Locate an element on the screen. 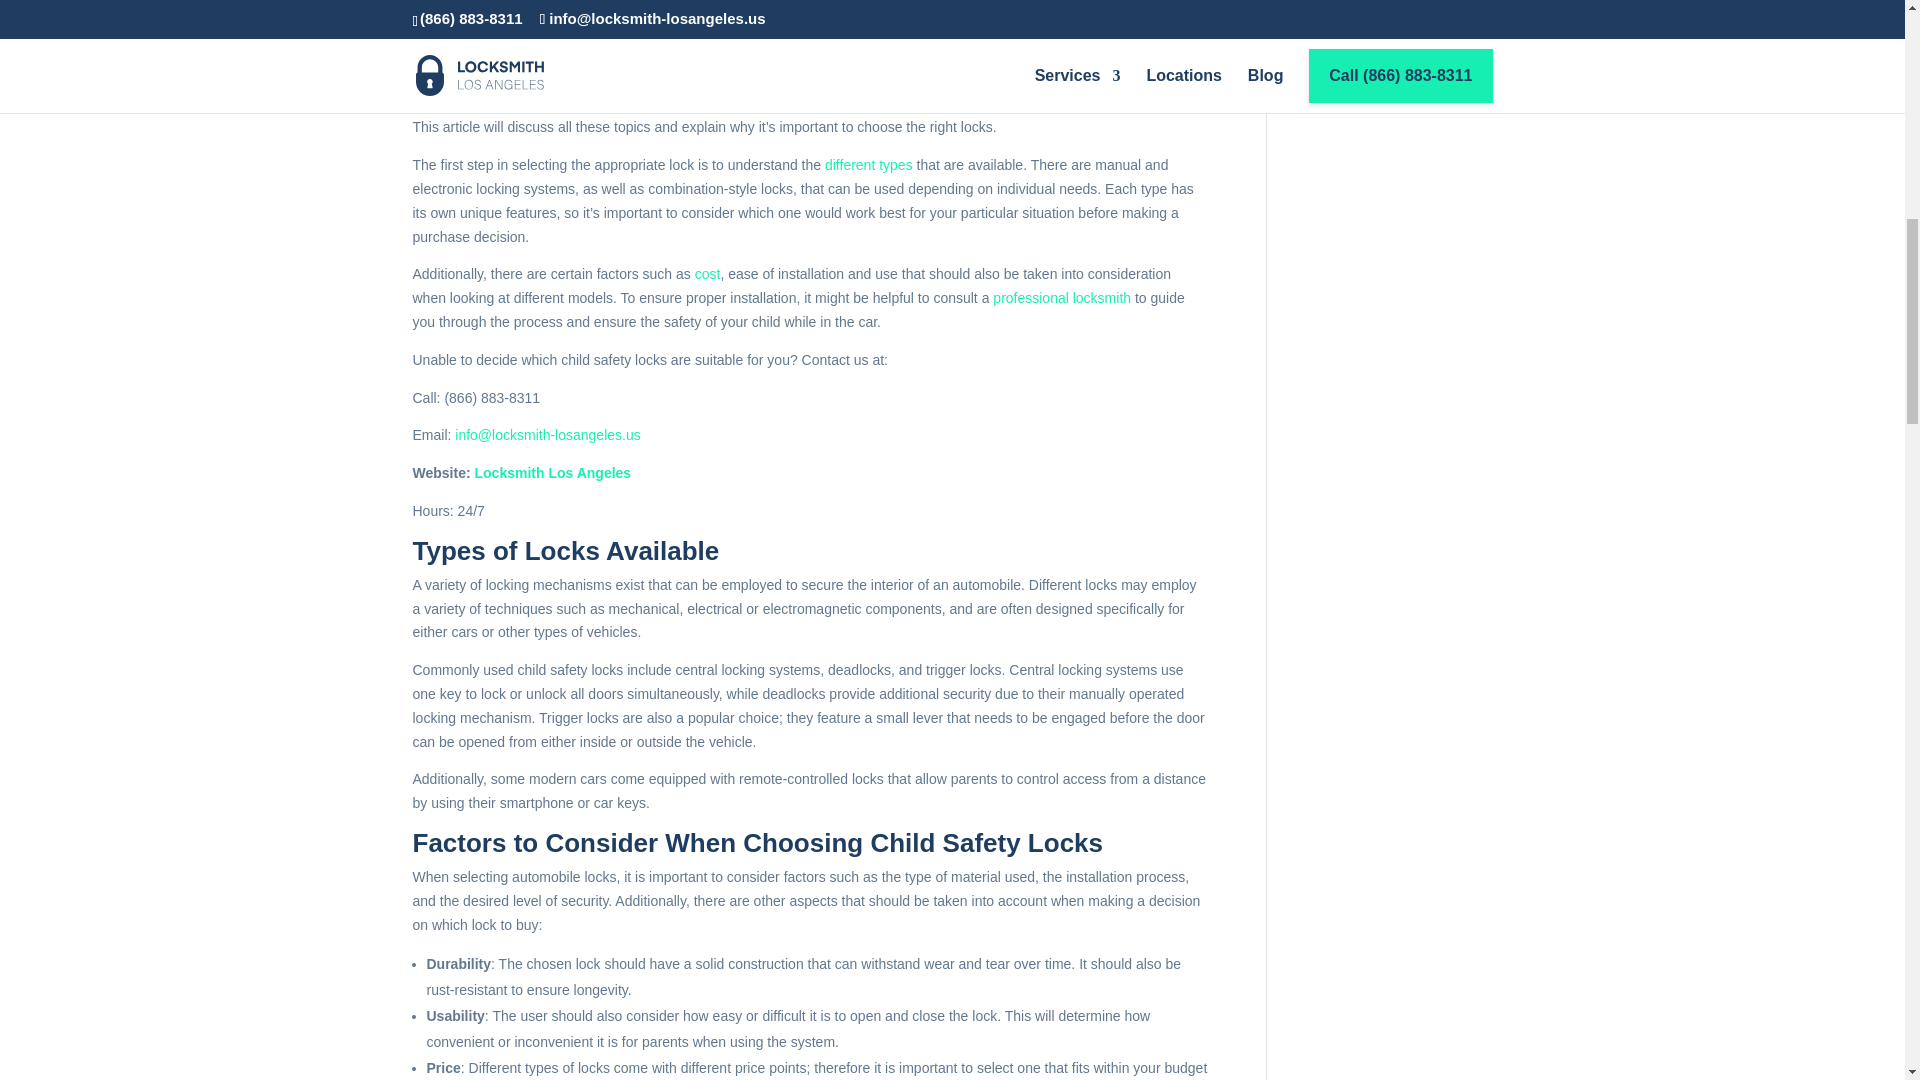  Locksmith Los Angeles is located at coordinates (552, 472).